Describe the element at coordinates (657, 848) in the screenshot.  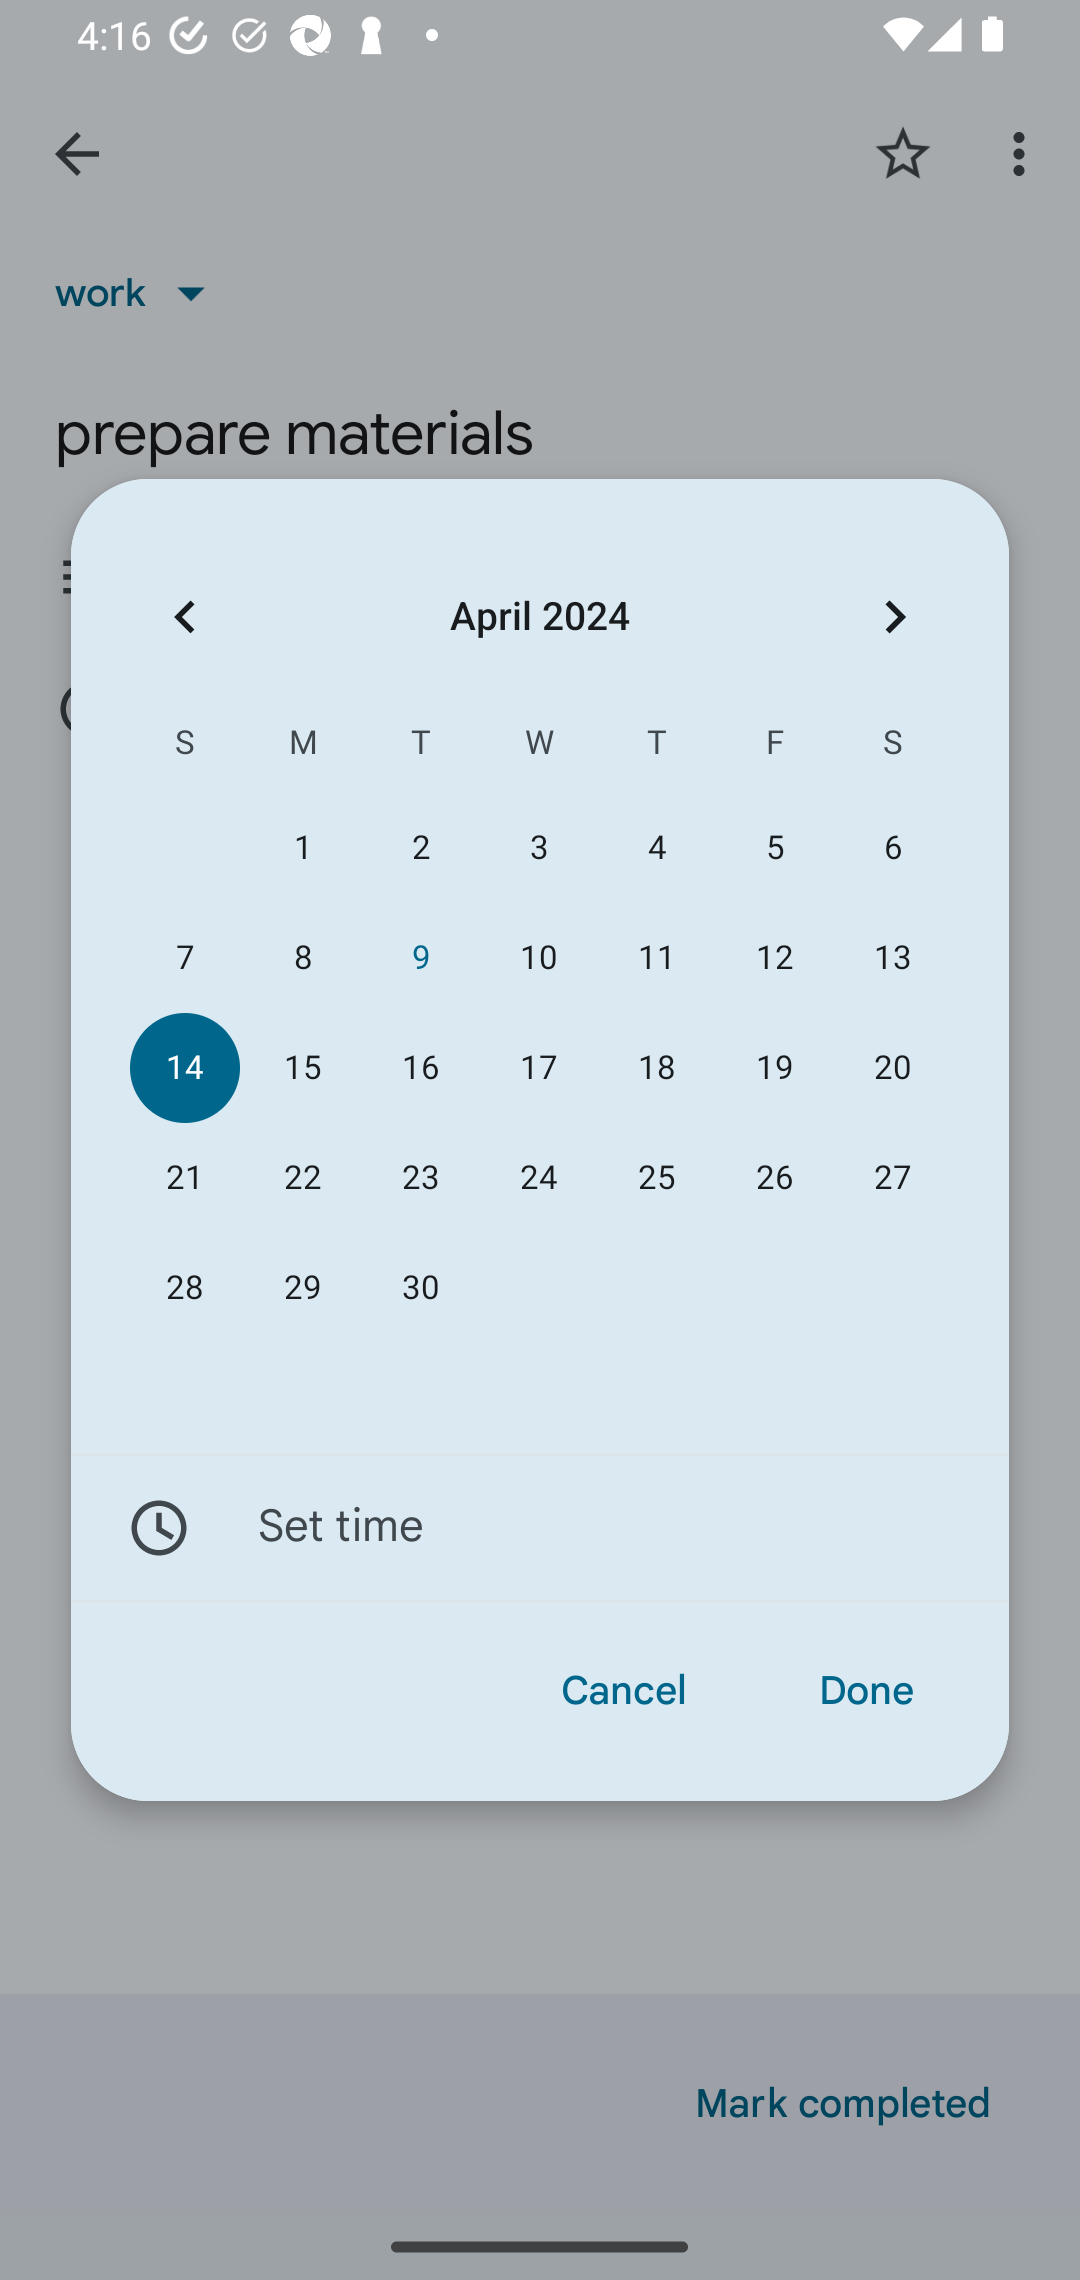
I see `4 04 April 2024` at that location.